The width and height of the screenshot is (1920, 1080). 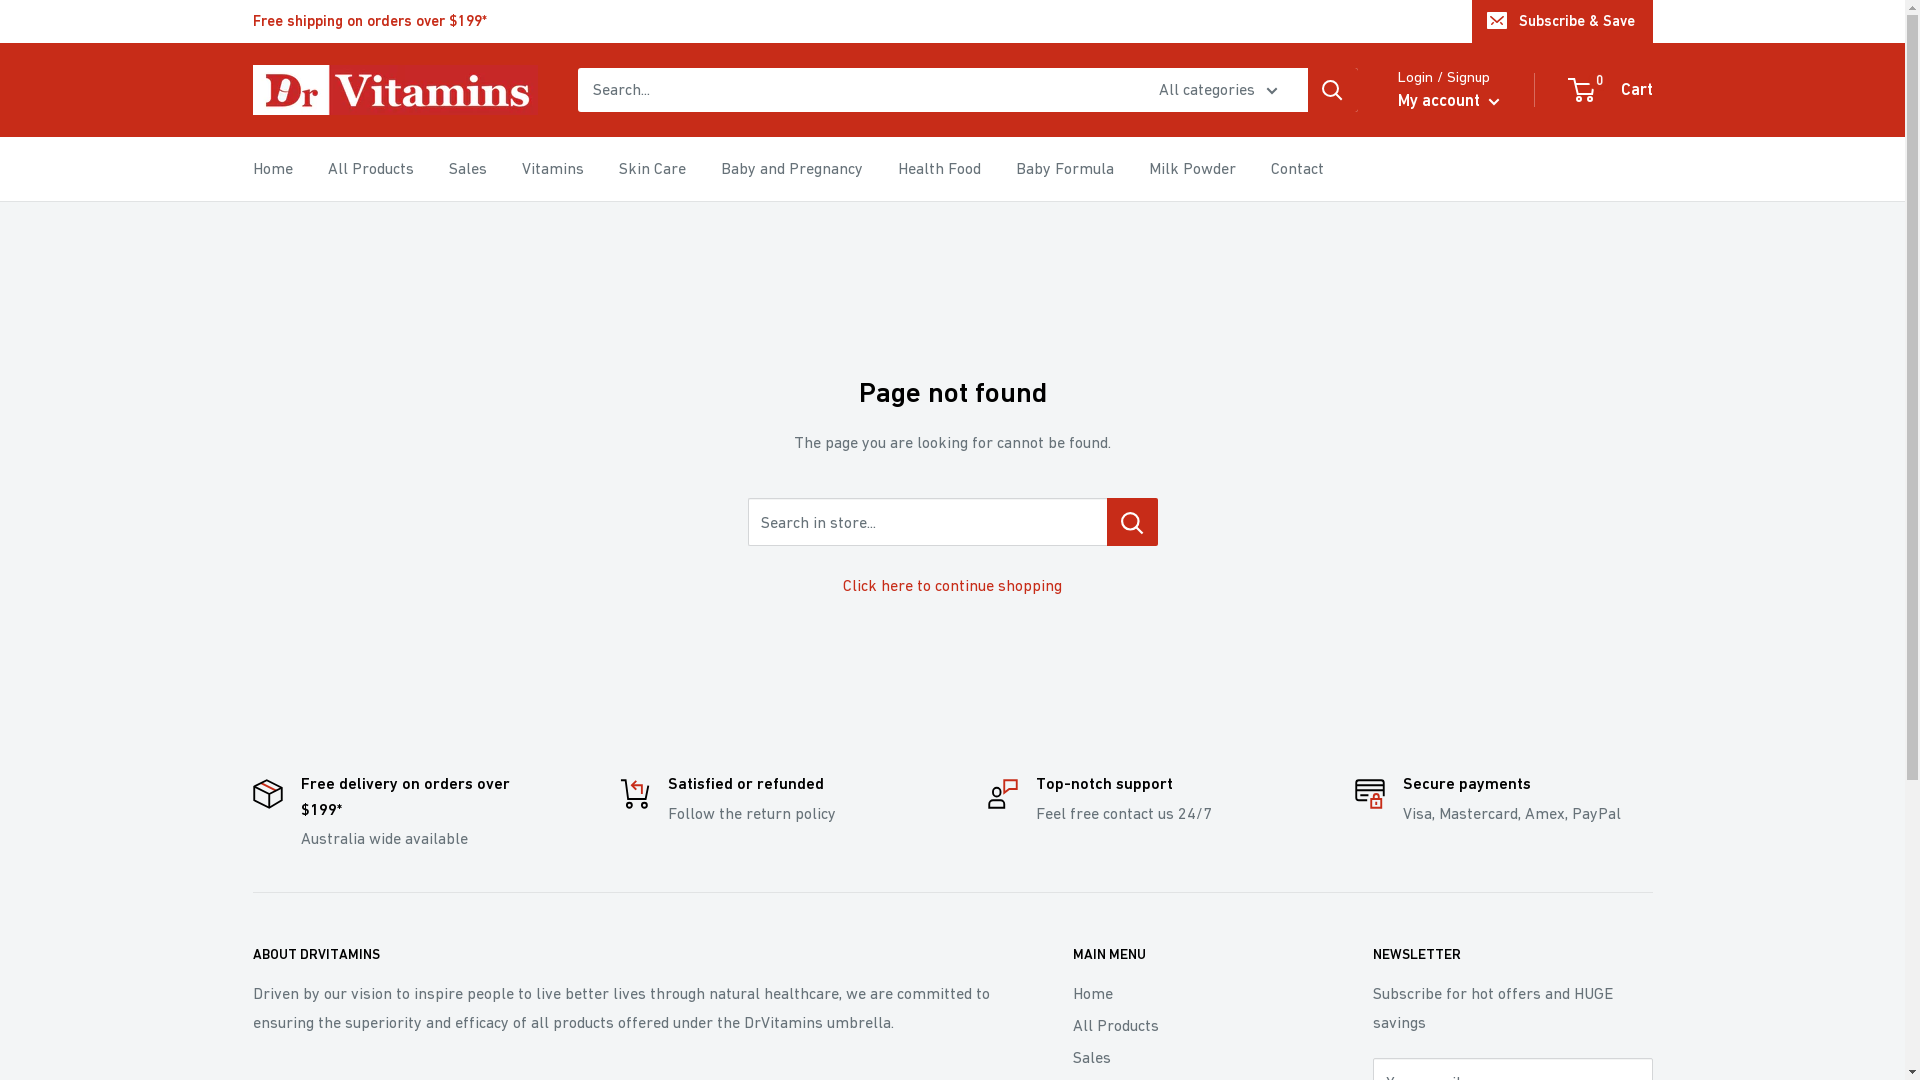 What do you see at coordinates (1187, 993) in the screenshot?
I see `Home` at bounding box center [1187, 993].